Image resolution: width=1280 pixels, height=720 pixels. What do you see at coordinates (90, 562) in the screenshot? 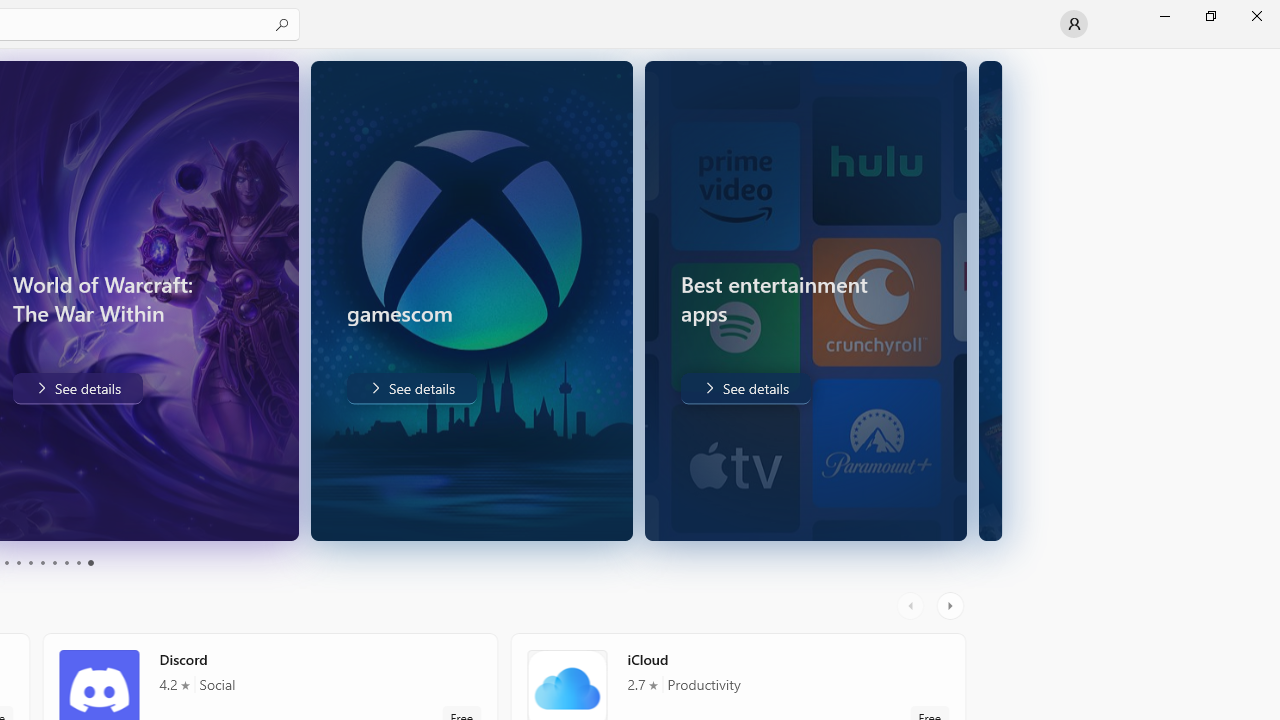
I see `Page 10` at bounding box center [90, 562].